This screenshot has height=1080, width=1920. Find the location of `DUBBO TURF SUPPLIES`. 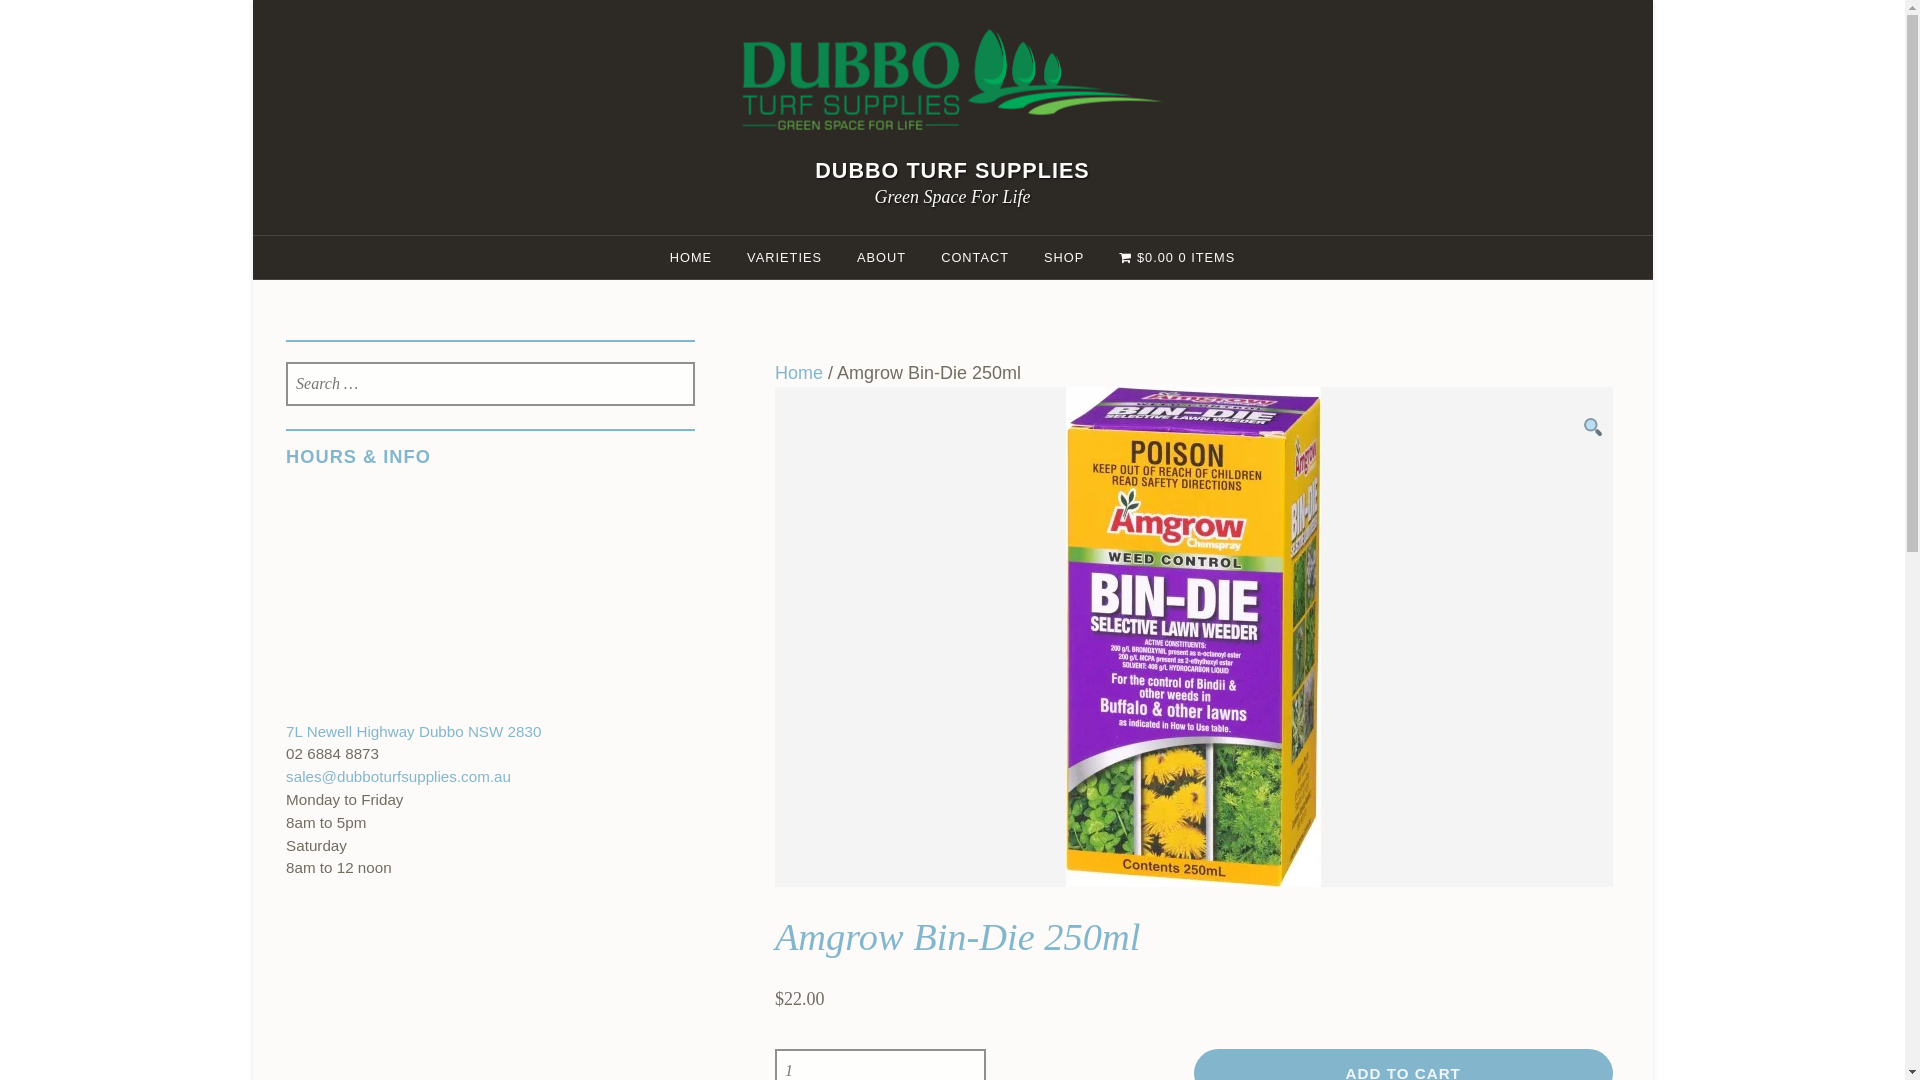

DUBBO TURF SUPPLIES is located at coordinates (952, 170).